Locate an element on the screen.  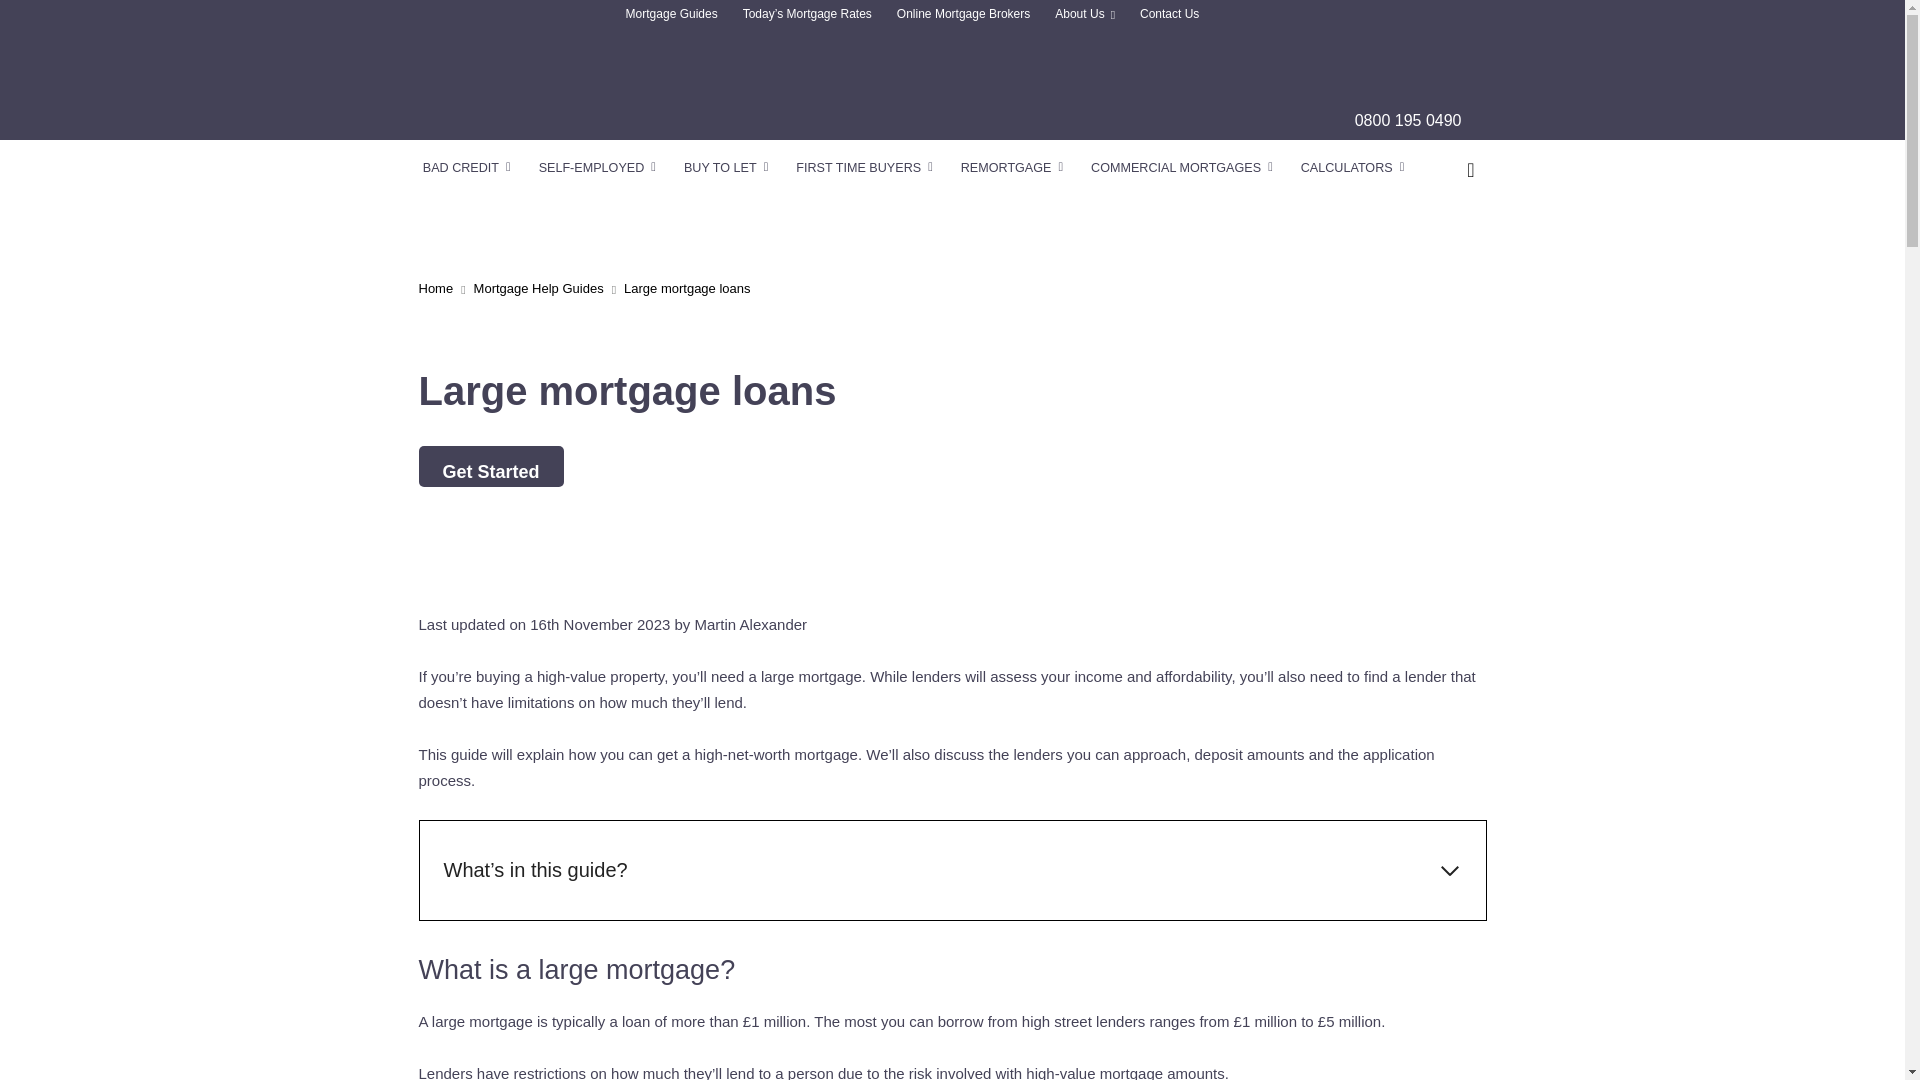
Get Started is located at coordinates (490, 466).